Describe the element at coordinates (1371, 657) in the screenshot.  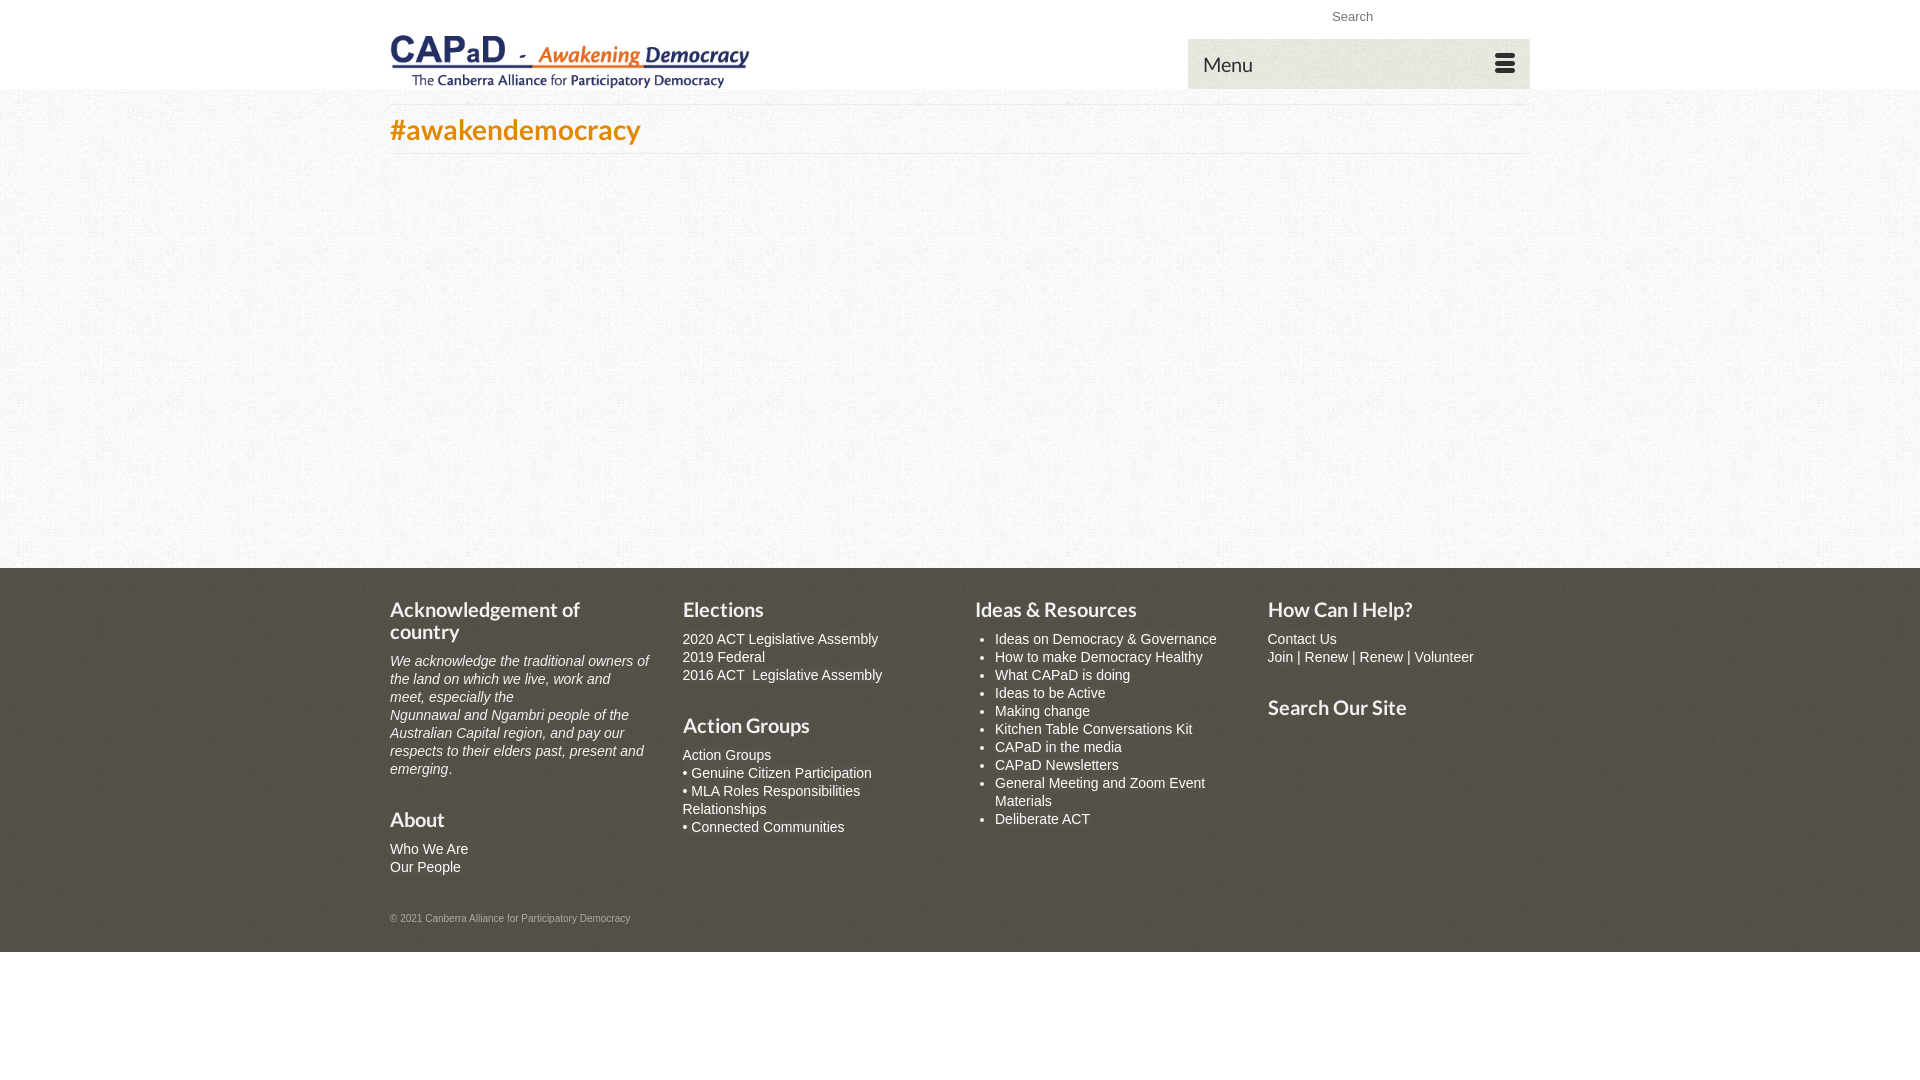
I see `Join | Renew | Renew | Volunteer` at that location.